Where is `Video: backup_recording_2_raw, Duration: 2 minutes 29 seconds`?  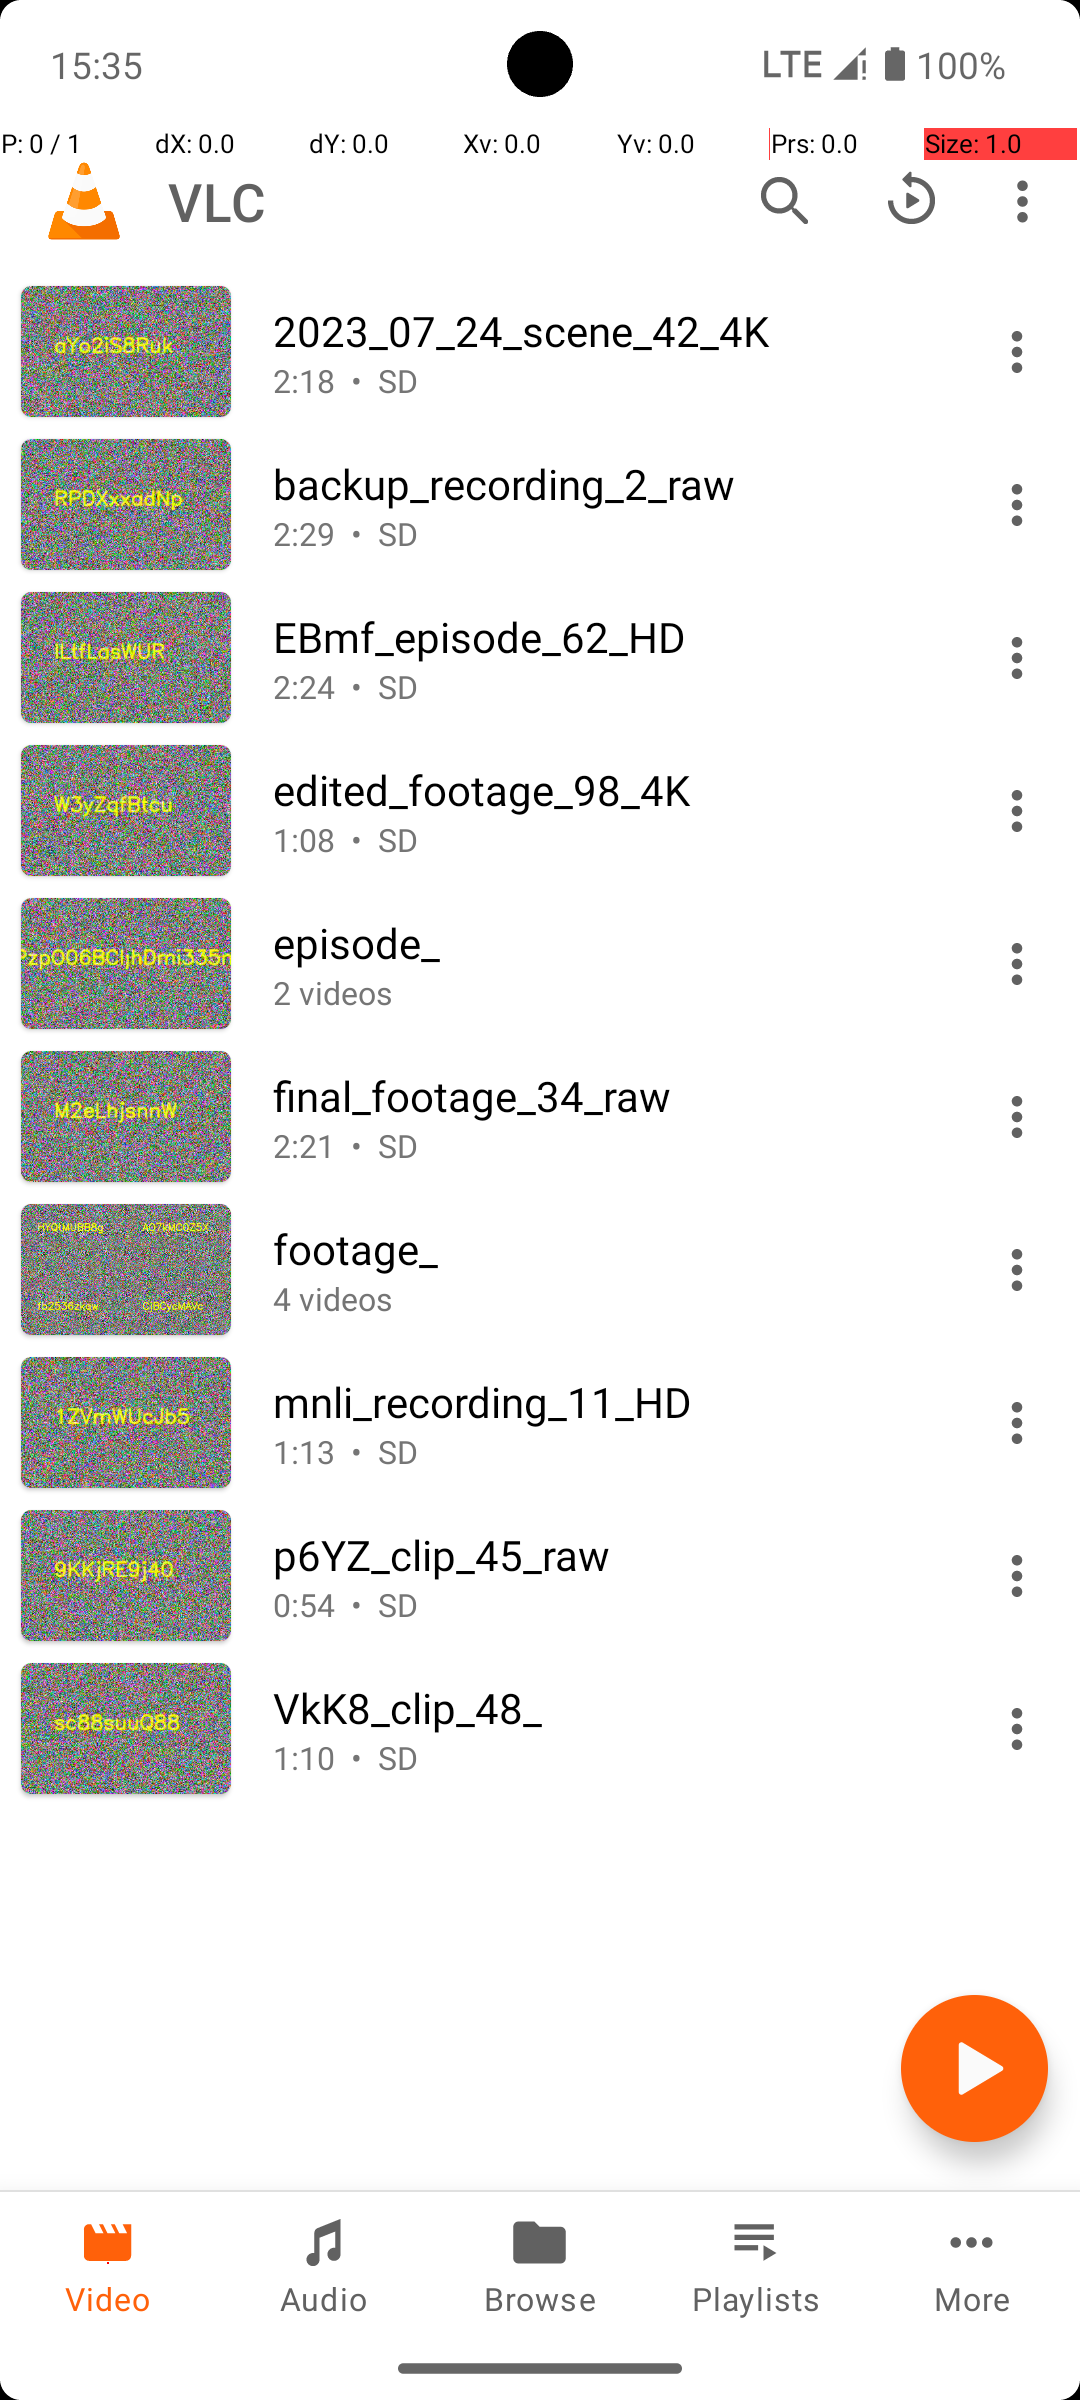 Video: backup_recording_2_raw, Duration: 2 minutes 29 seconds is located at coordinates (540, 504).